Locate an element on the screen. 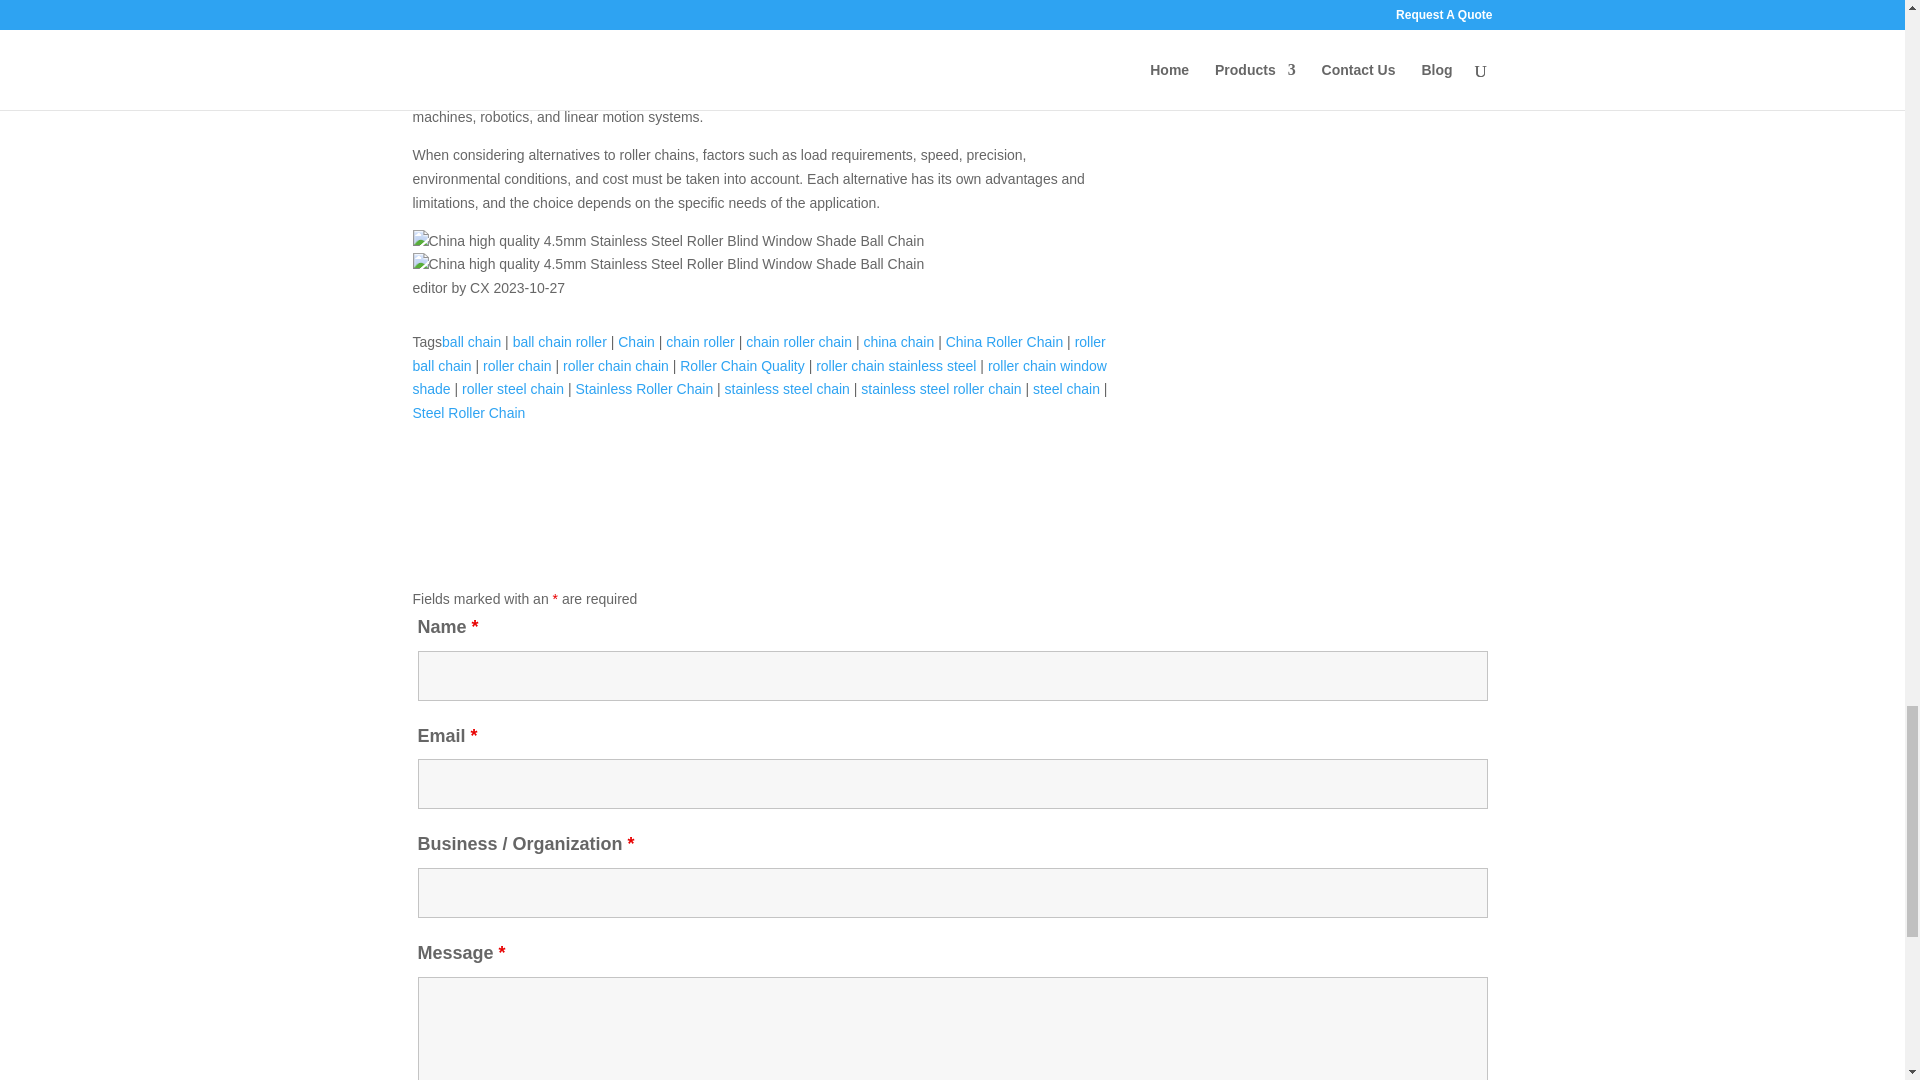 The image size is (1920, 1080). ball chain roller is located at coordinates (559, 341).